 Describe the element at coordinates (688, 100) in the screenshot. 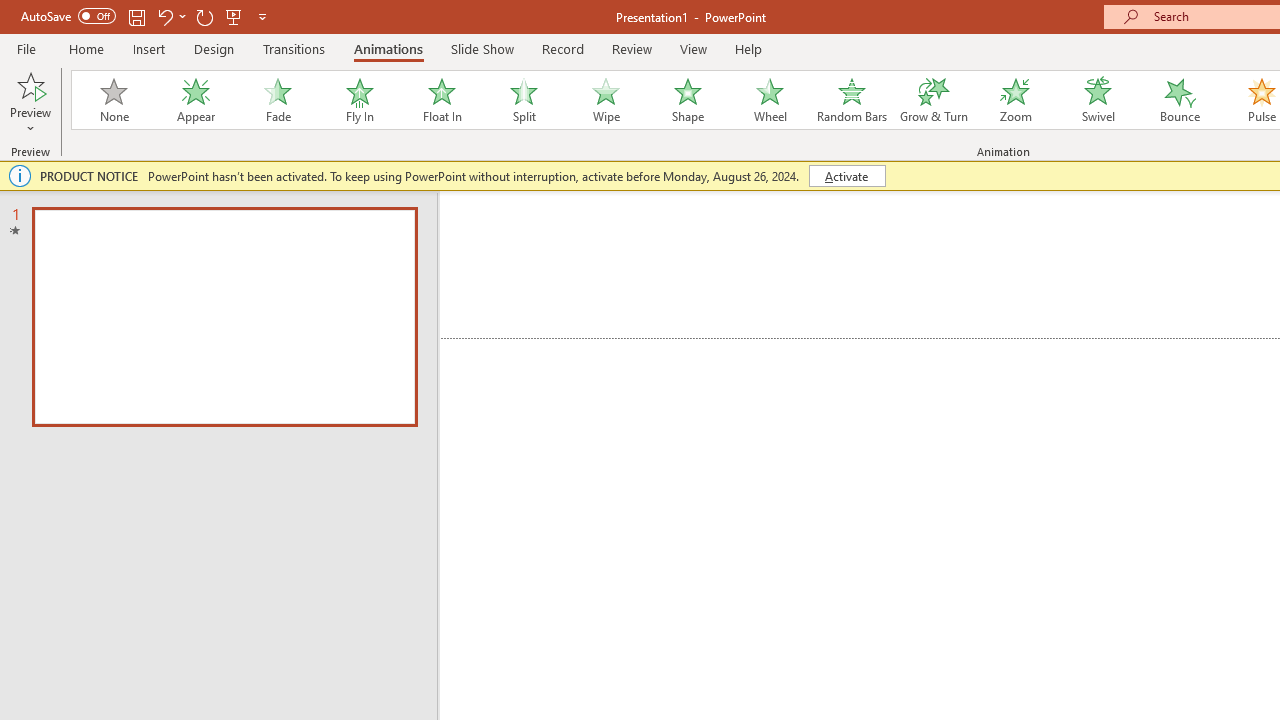

I see `Shape` at that location.